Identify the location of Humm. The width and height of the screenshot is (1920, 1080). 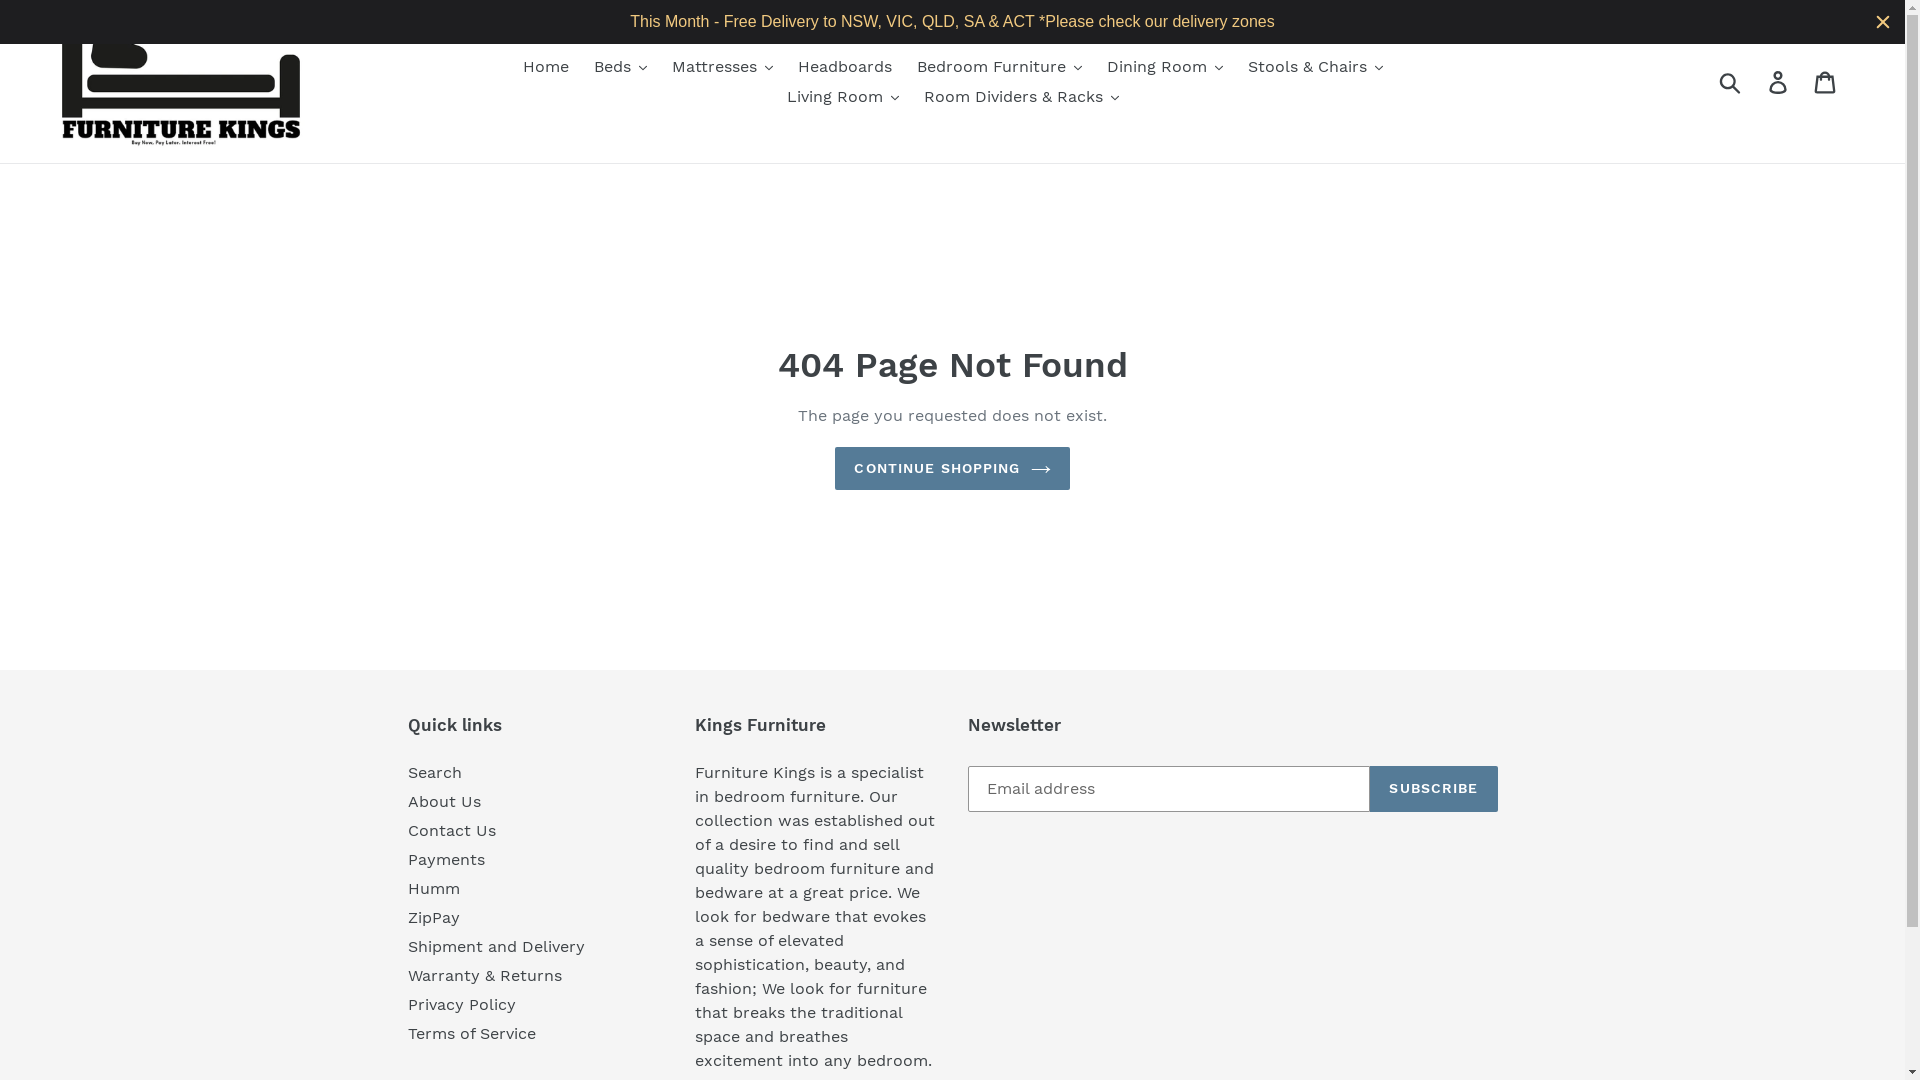
(434, 888).